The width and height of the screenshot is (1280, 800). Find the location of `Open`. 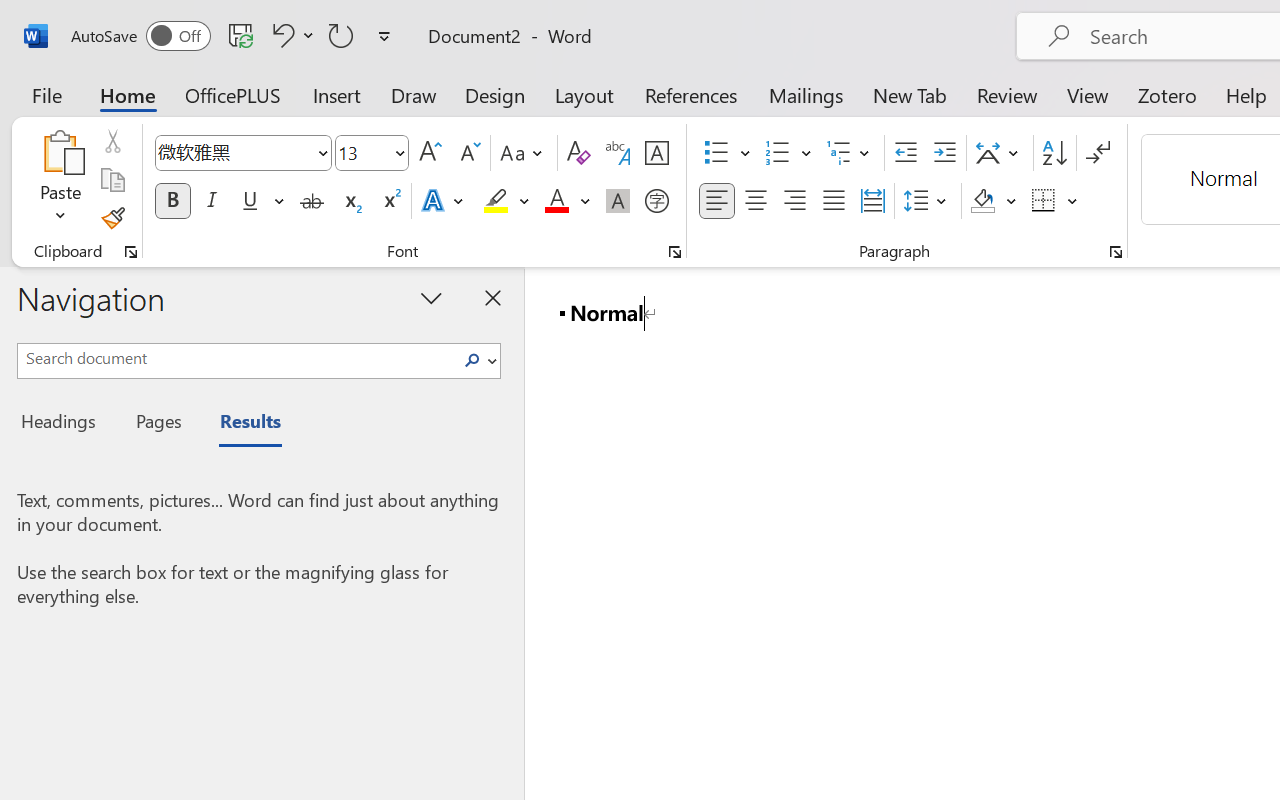

Open is located at coordinates (399, 152).